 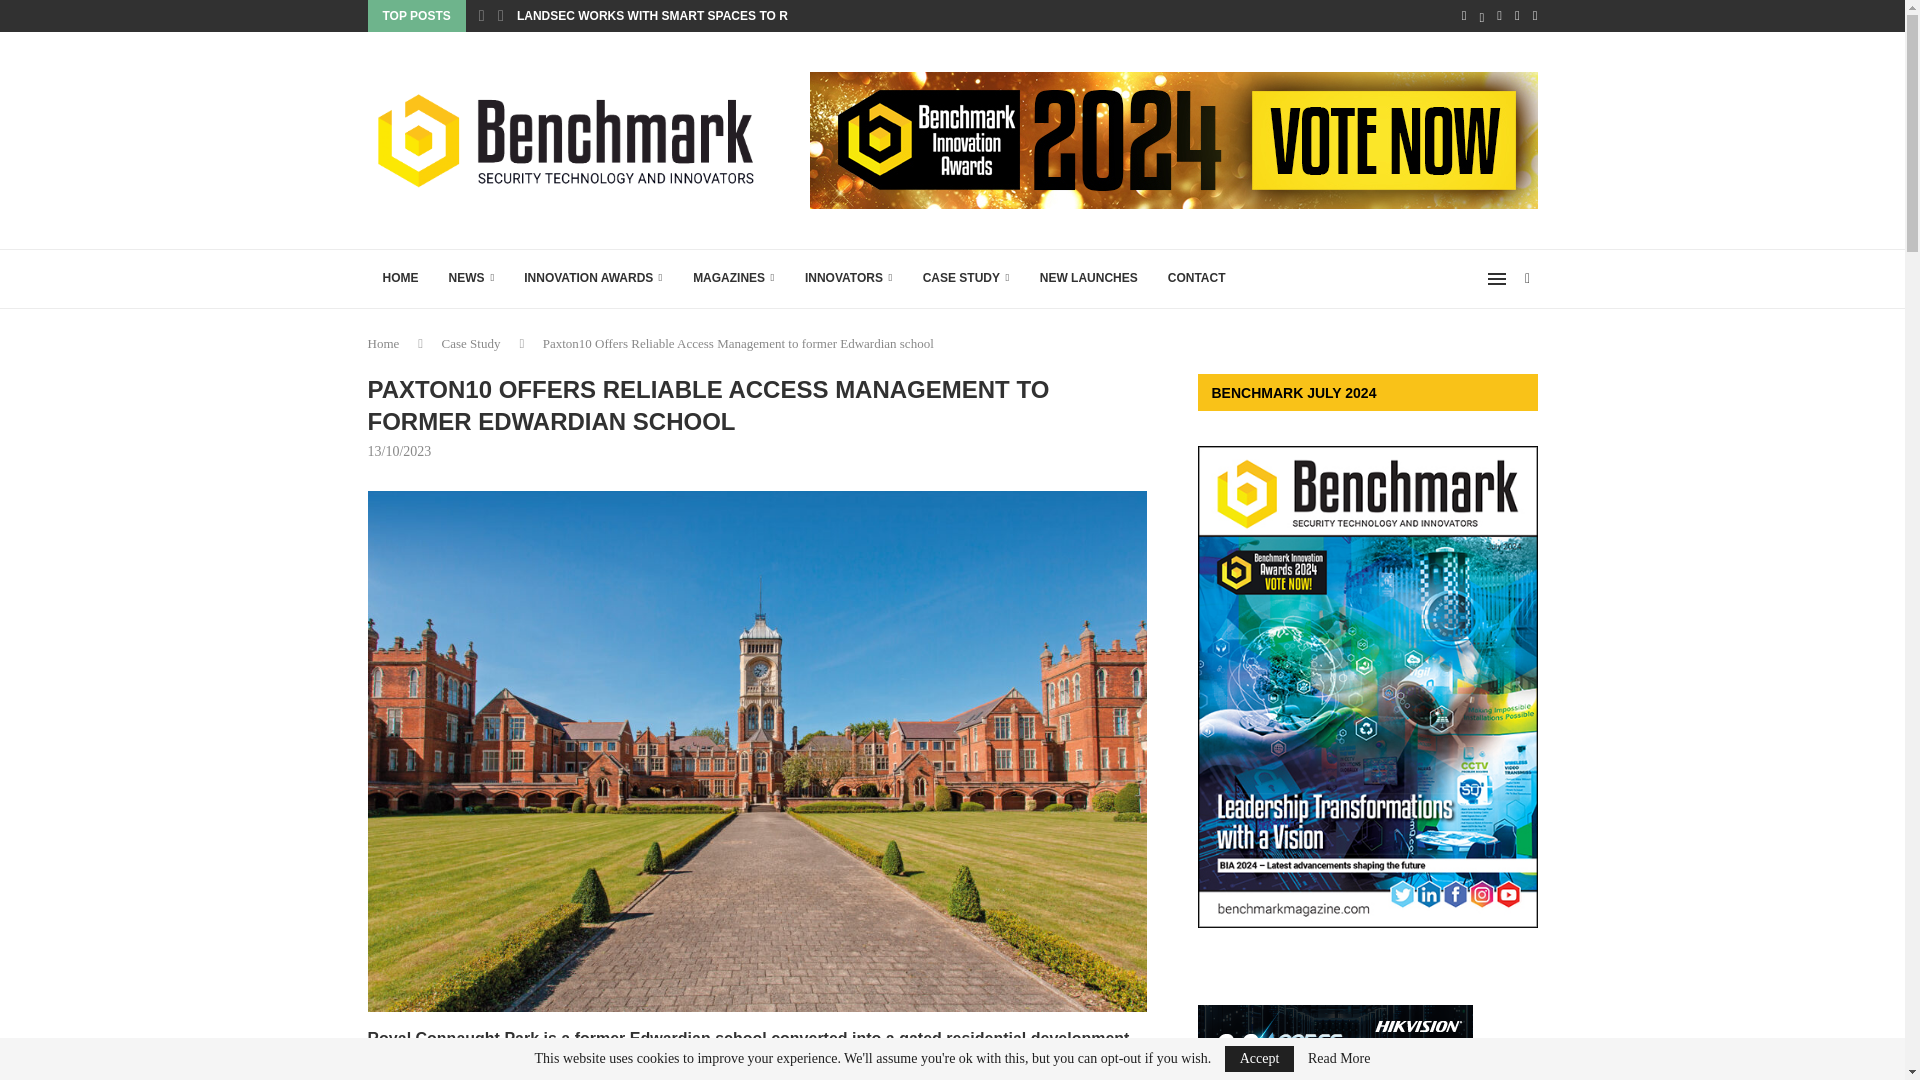 What do you see at coordinates (733, 278) in the screenshot?
I see `MAGAZINES` at bounding box center [733, 278].